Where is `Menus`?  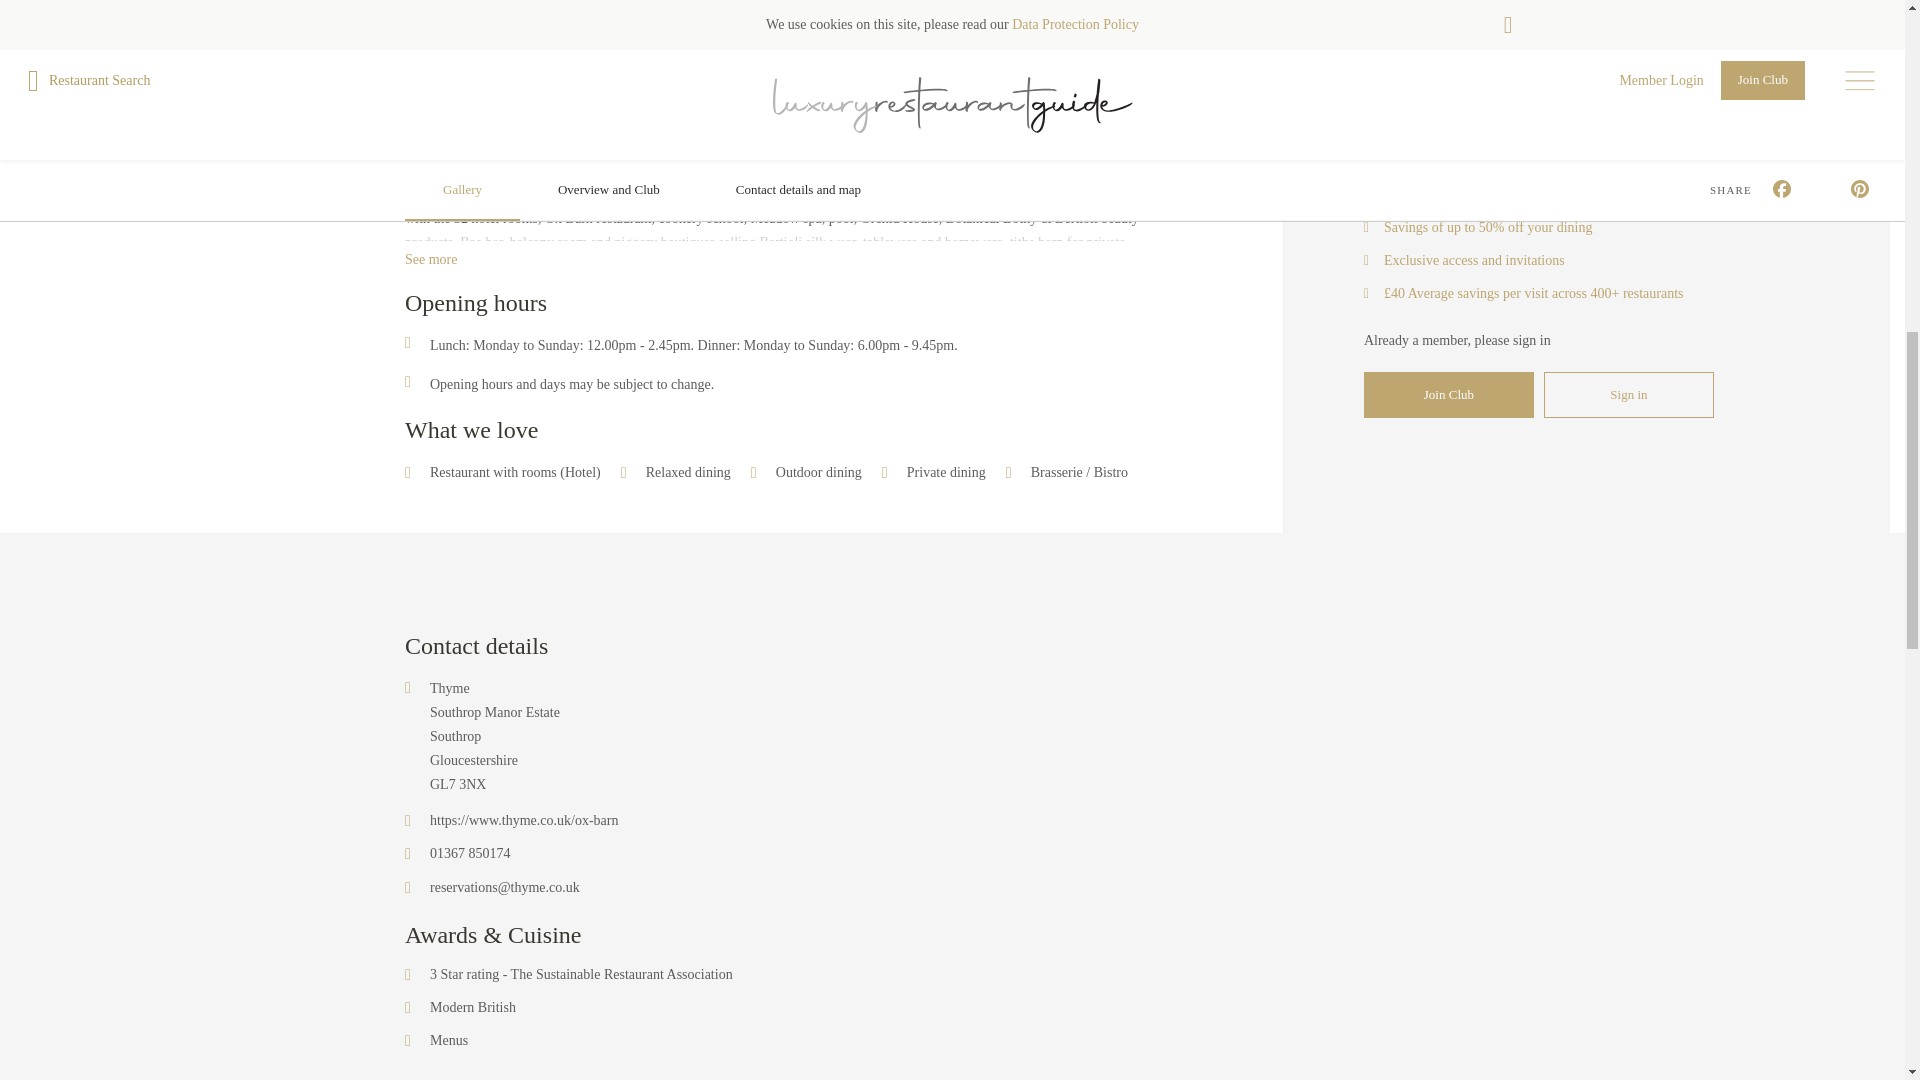 Menus is located at coordinates (449, 1040).